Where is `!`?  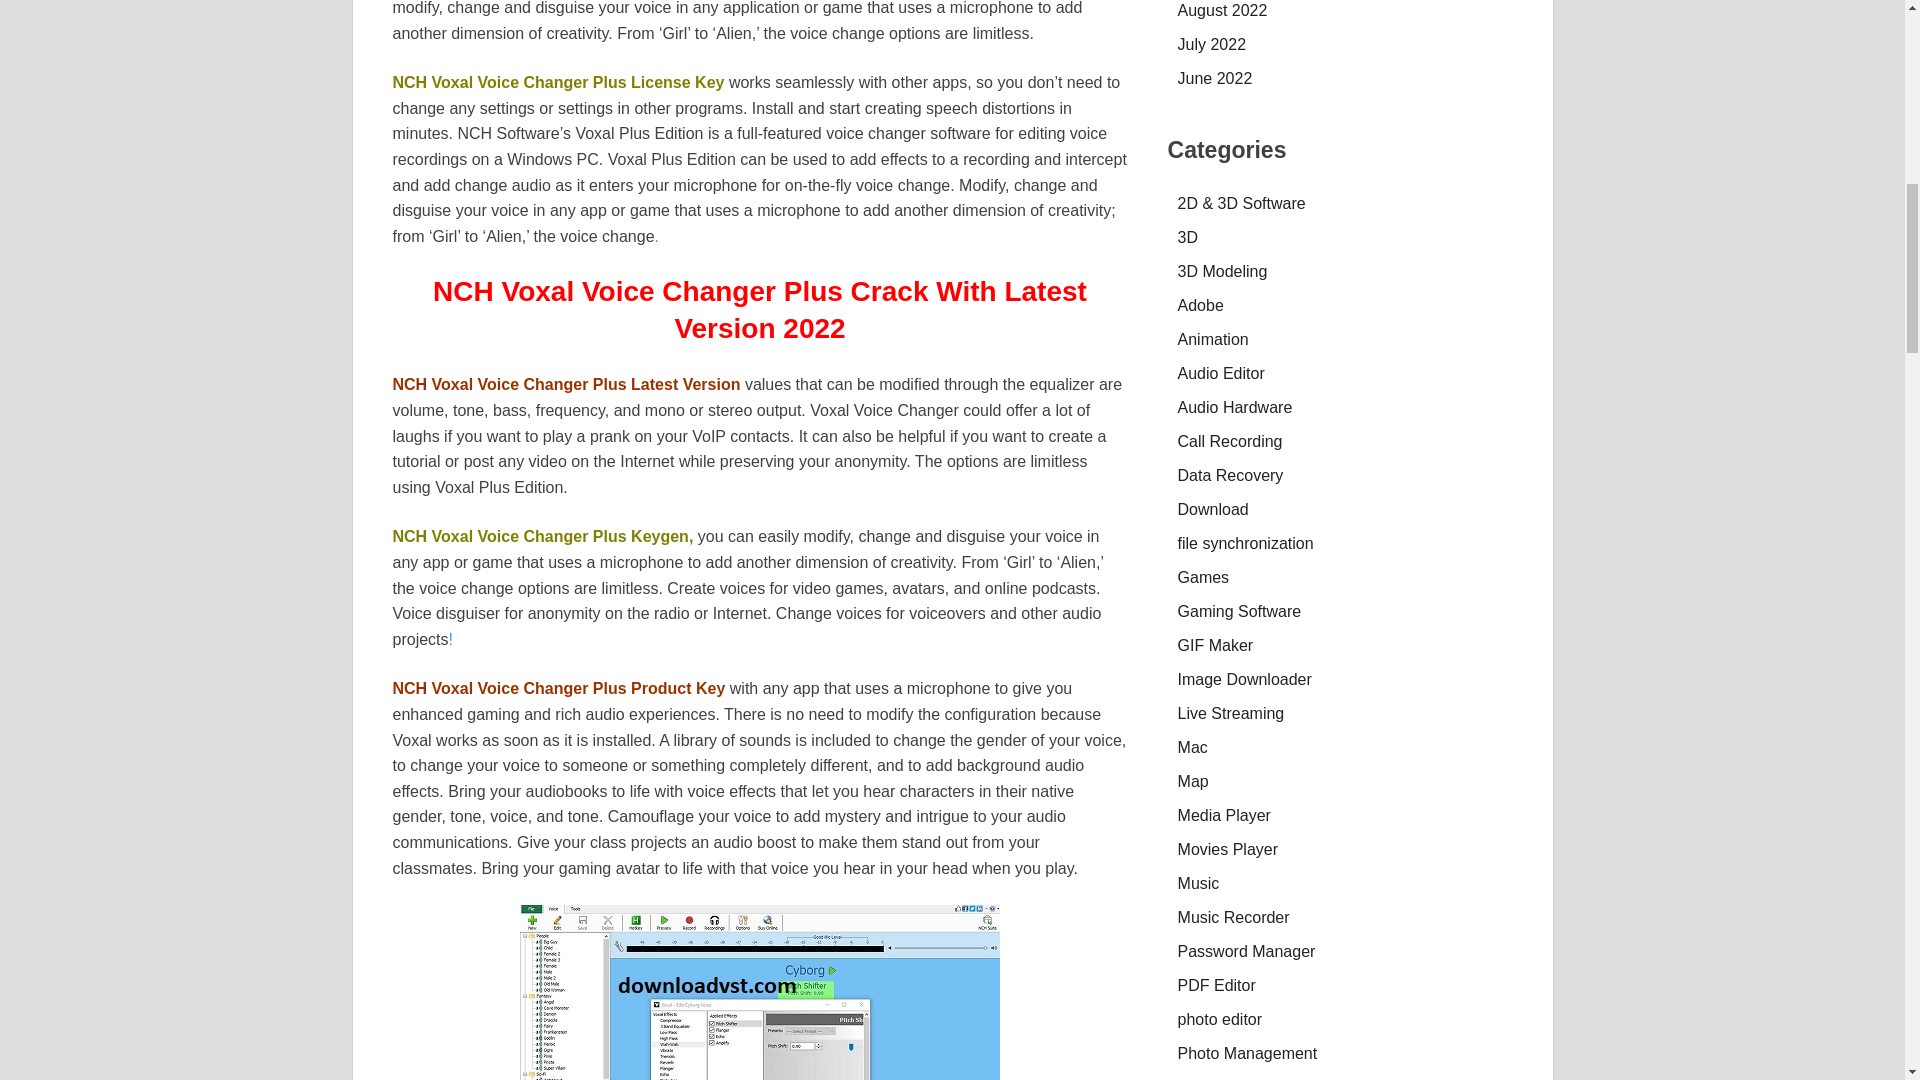 ! is located at coordinates (451, 639).